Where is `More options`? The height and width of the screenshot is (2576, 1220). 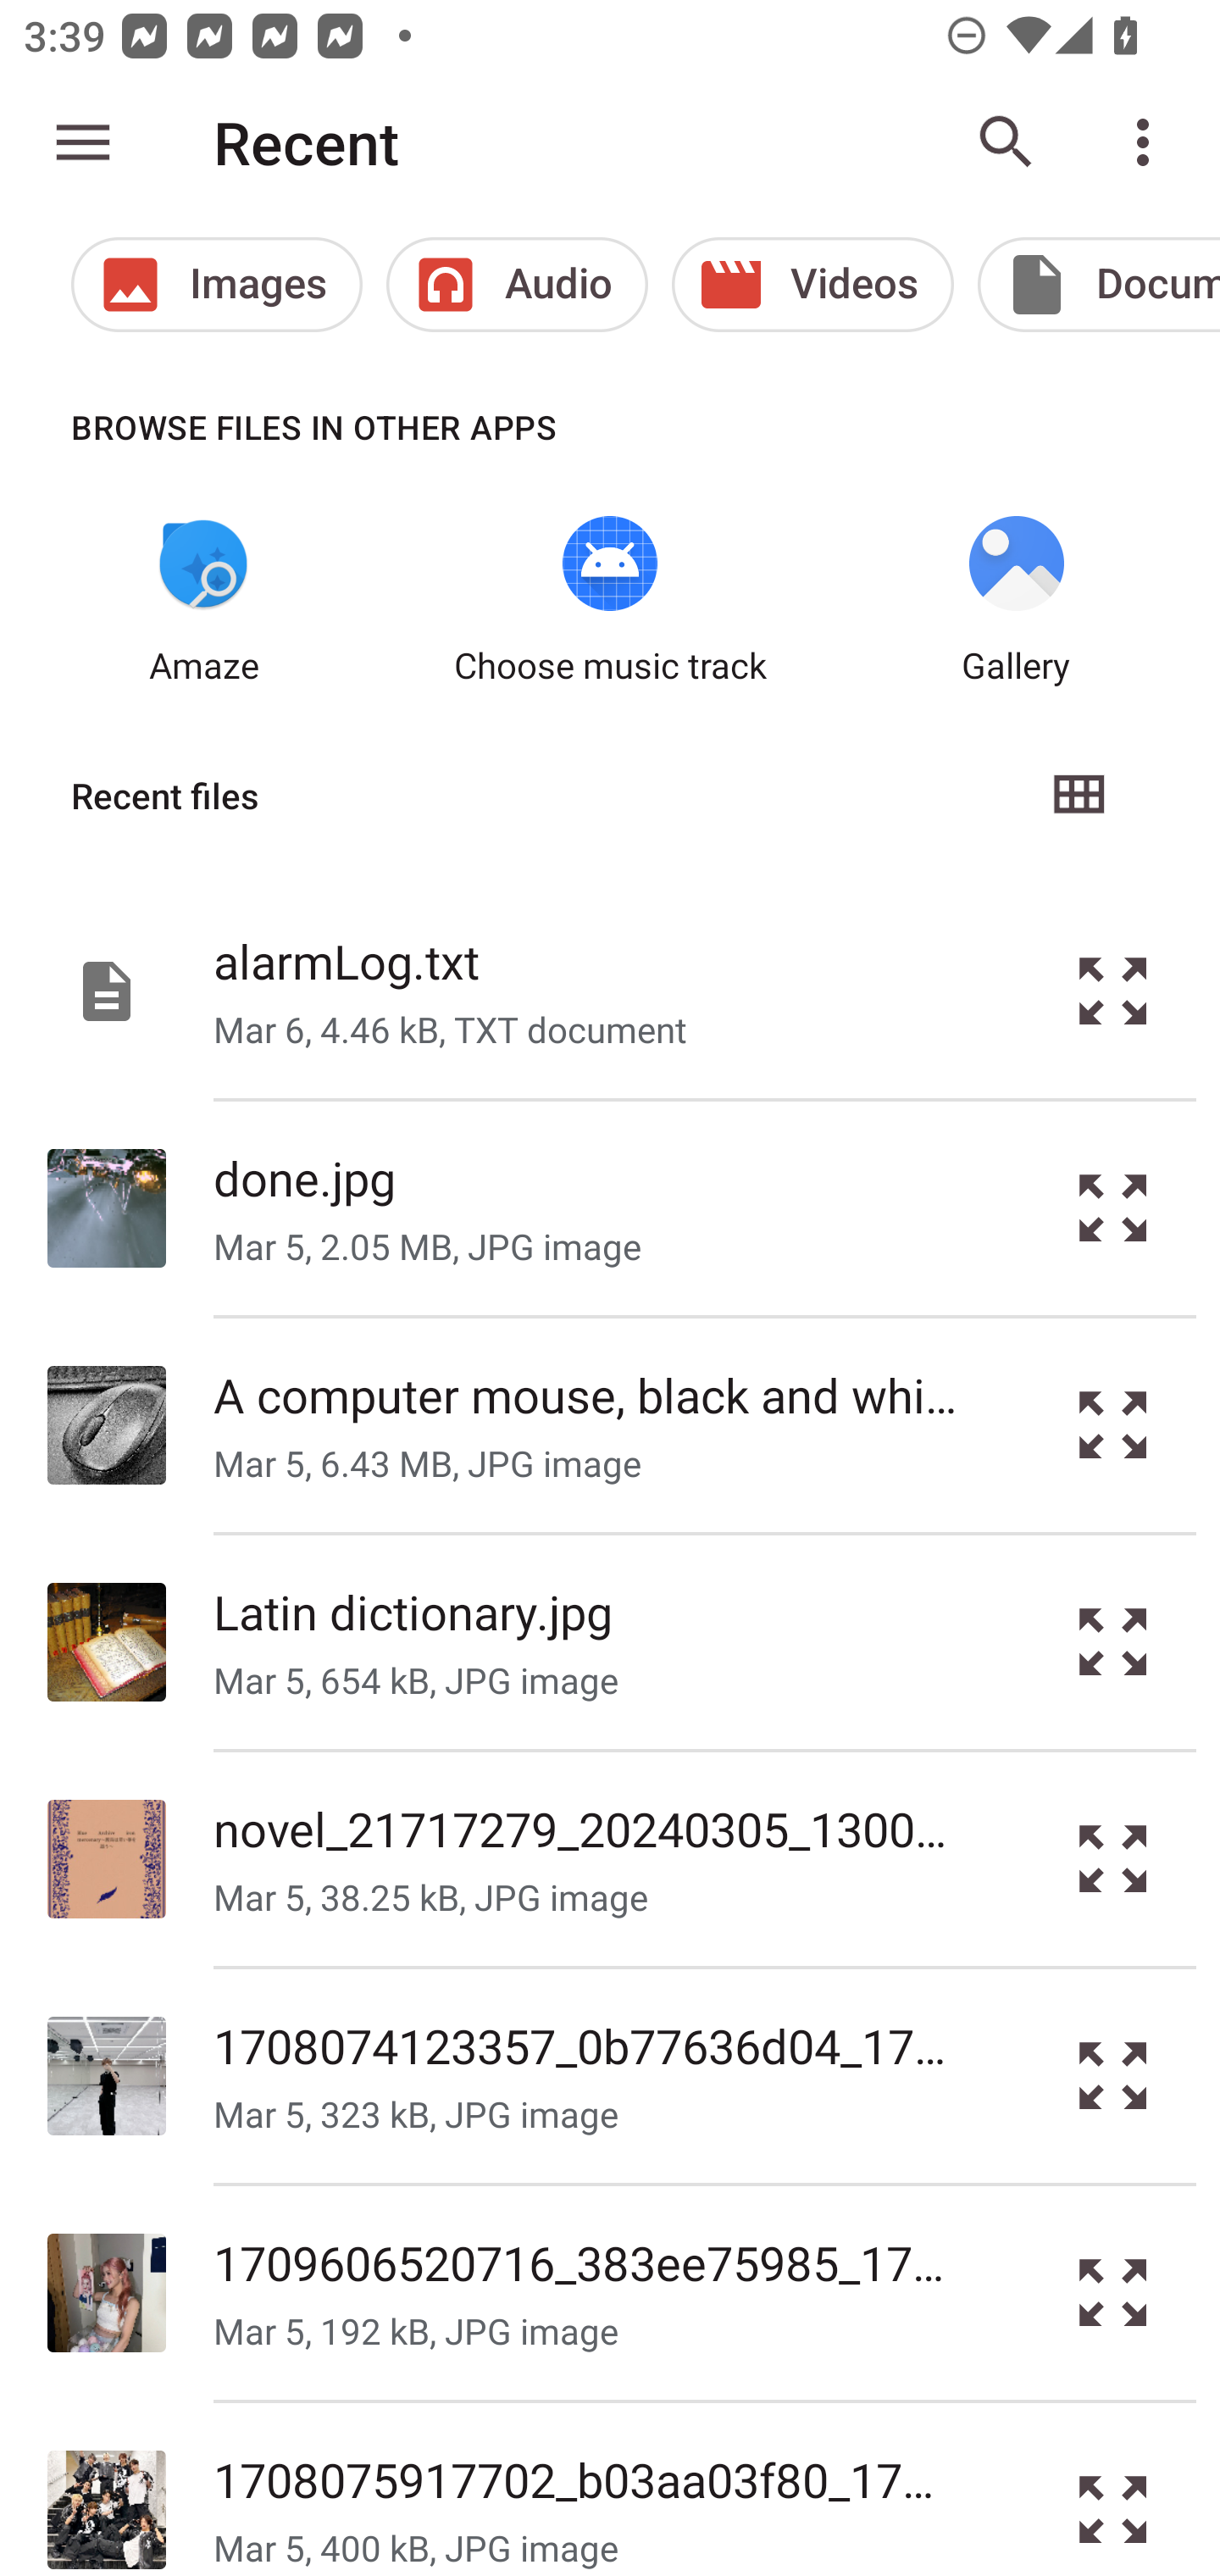 More options is located at coordinates (1149, 142).